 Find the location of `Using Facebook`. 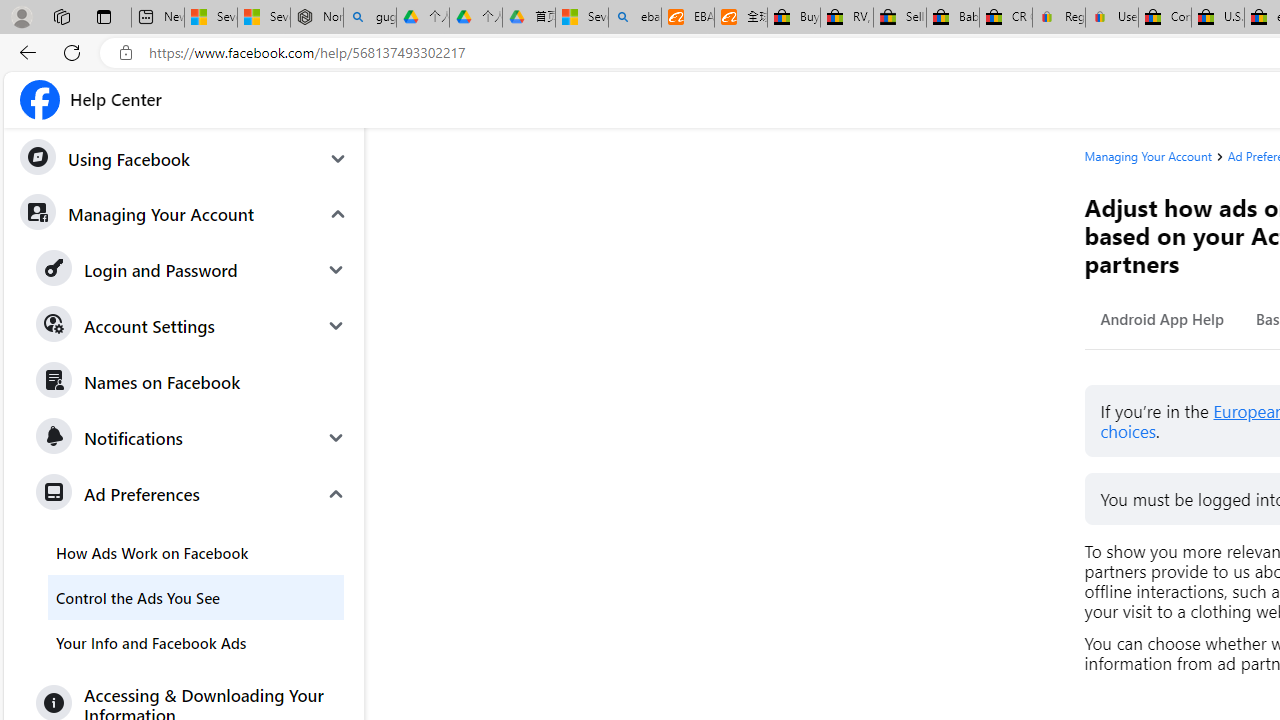

Using Facebook is located at coordinates (183, 159).